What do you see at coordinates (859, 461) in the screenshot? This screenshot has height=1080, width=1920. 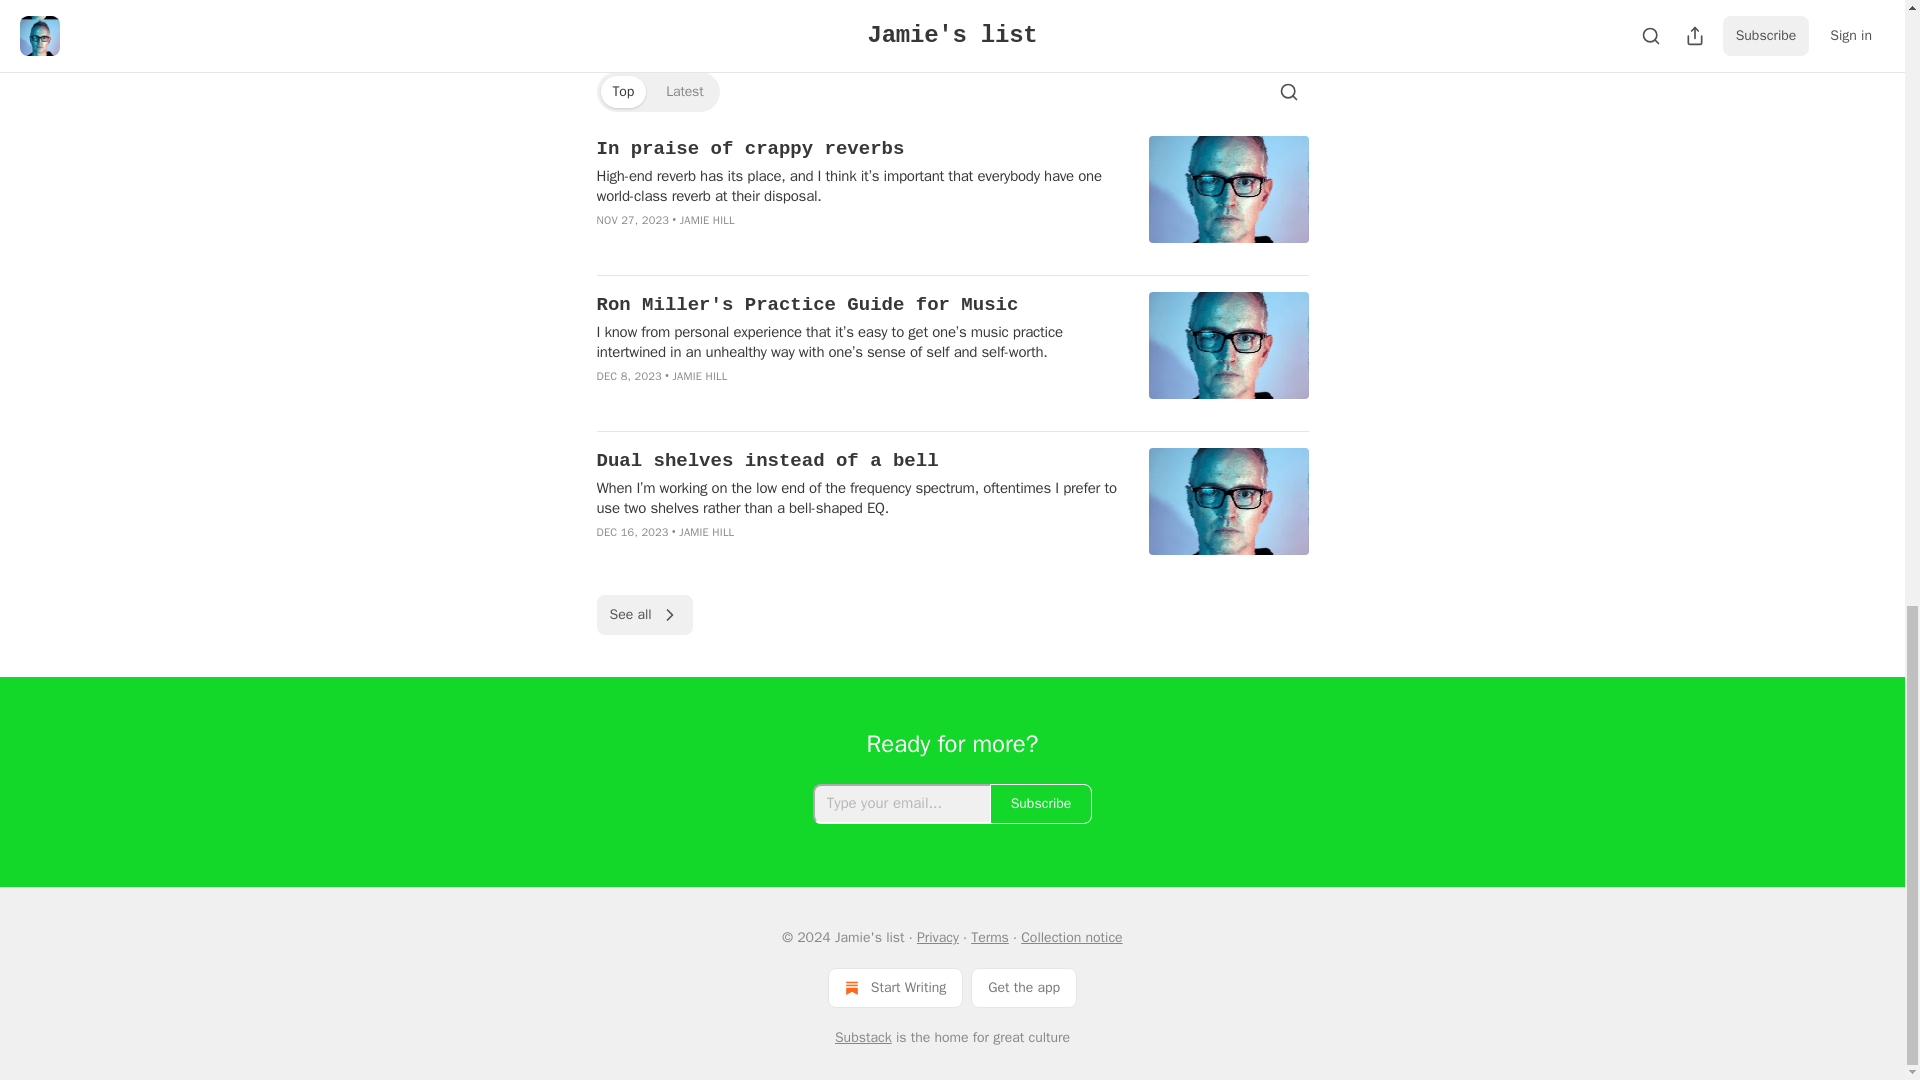 I see `Dual shelves instead of a bell` at bounding box center [859, 461].